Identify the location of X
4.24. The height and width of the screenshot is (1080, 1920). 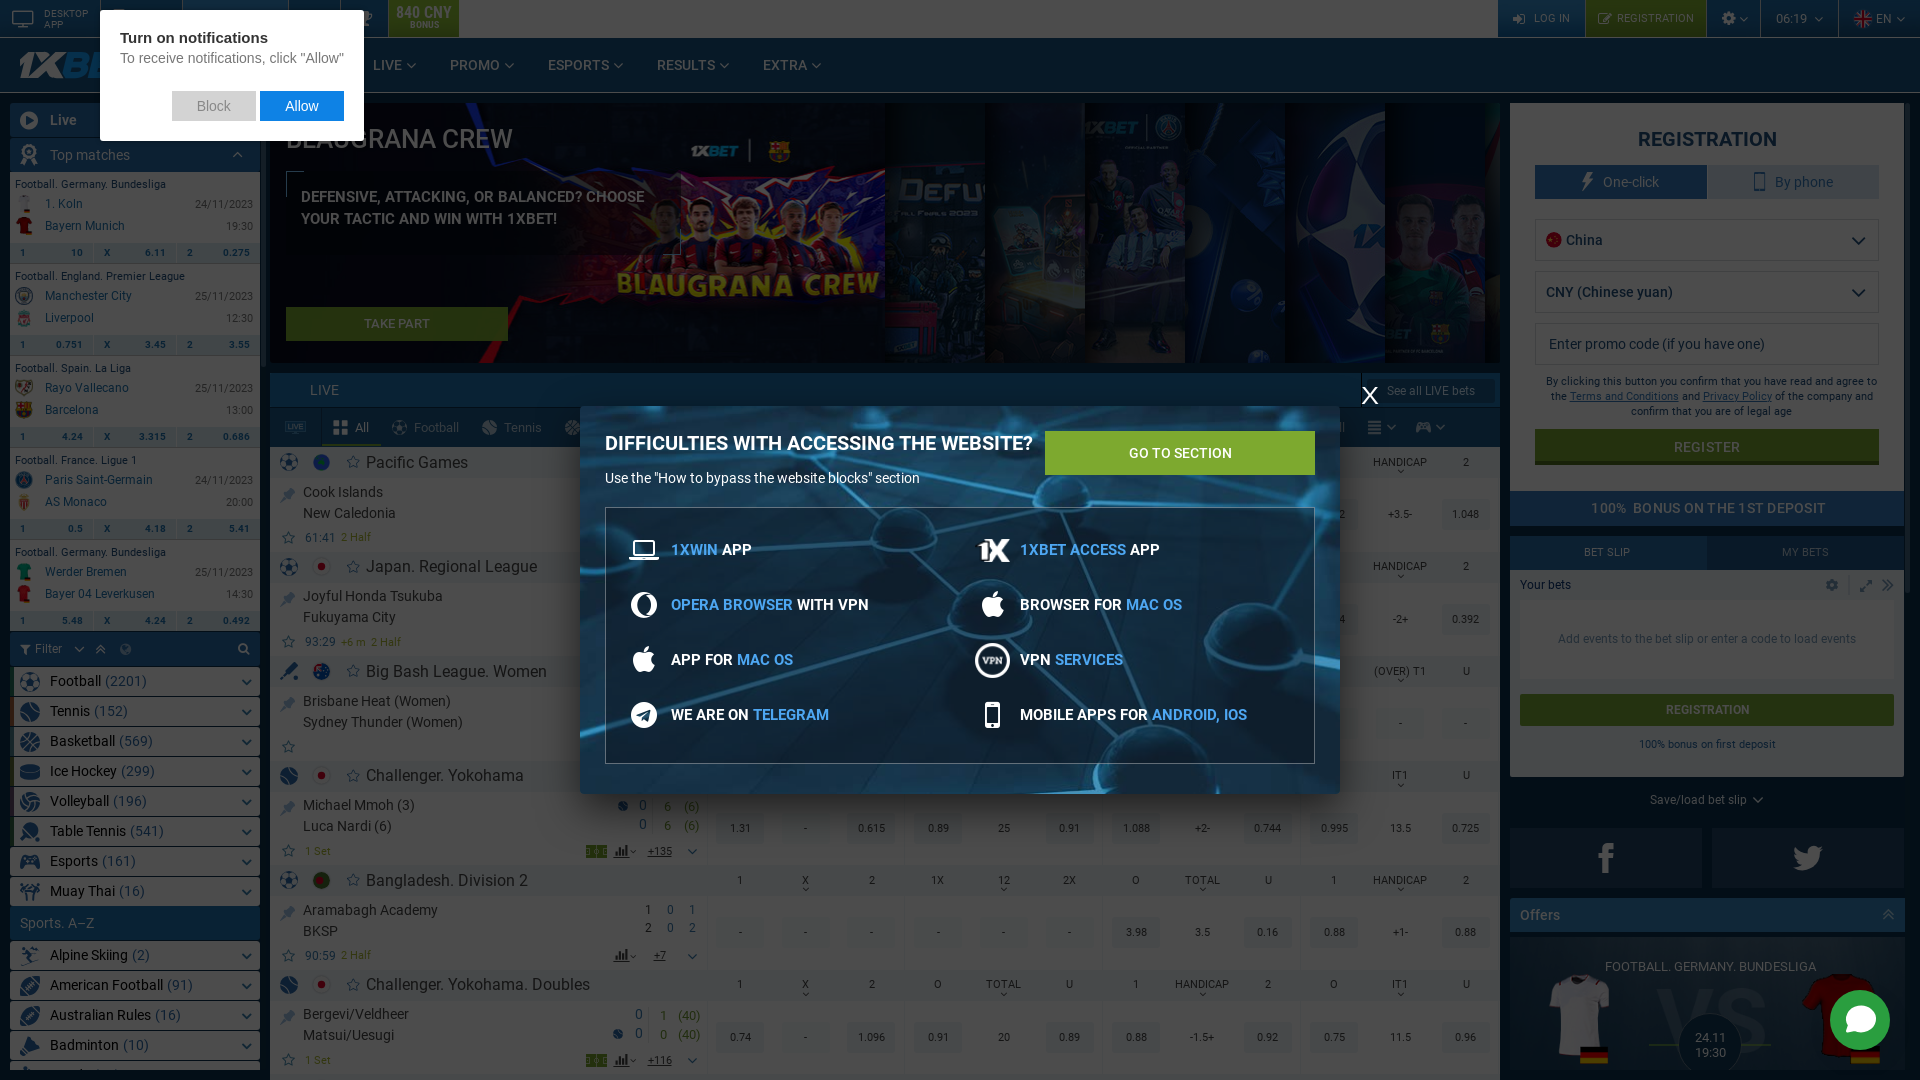
(136, 621).